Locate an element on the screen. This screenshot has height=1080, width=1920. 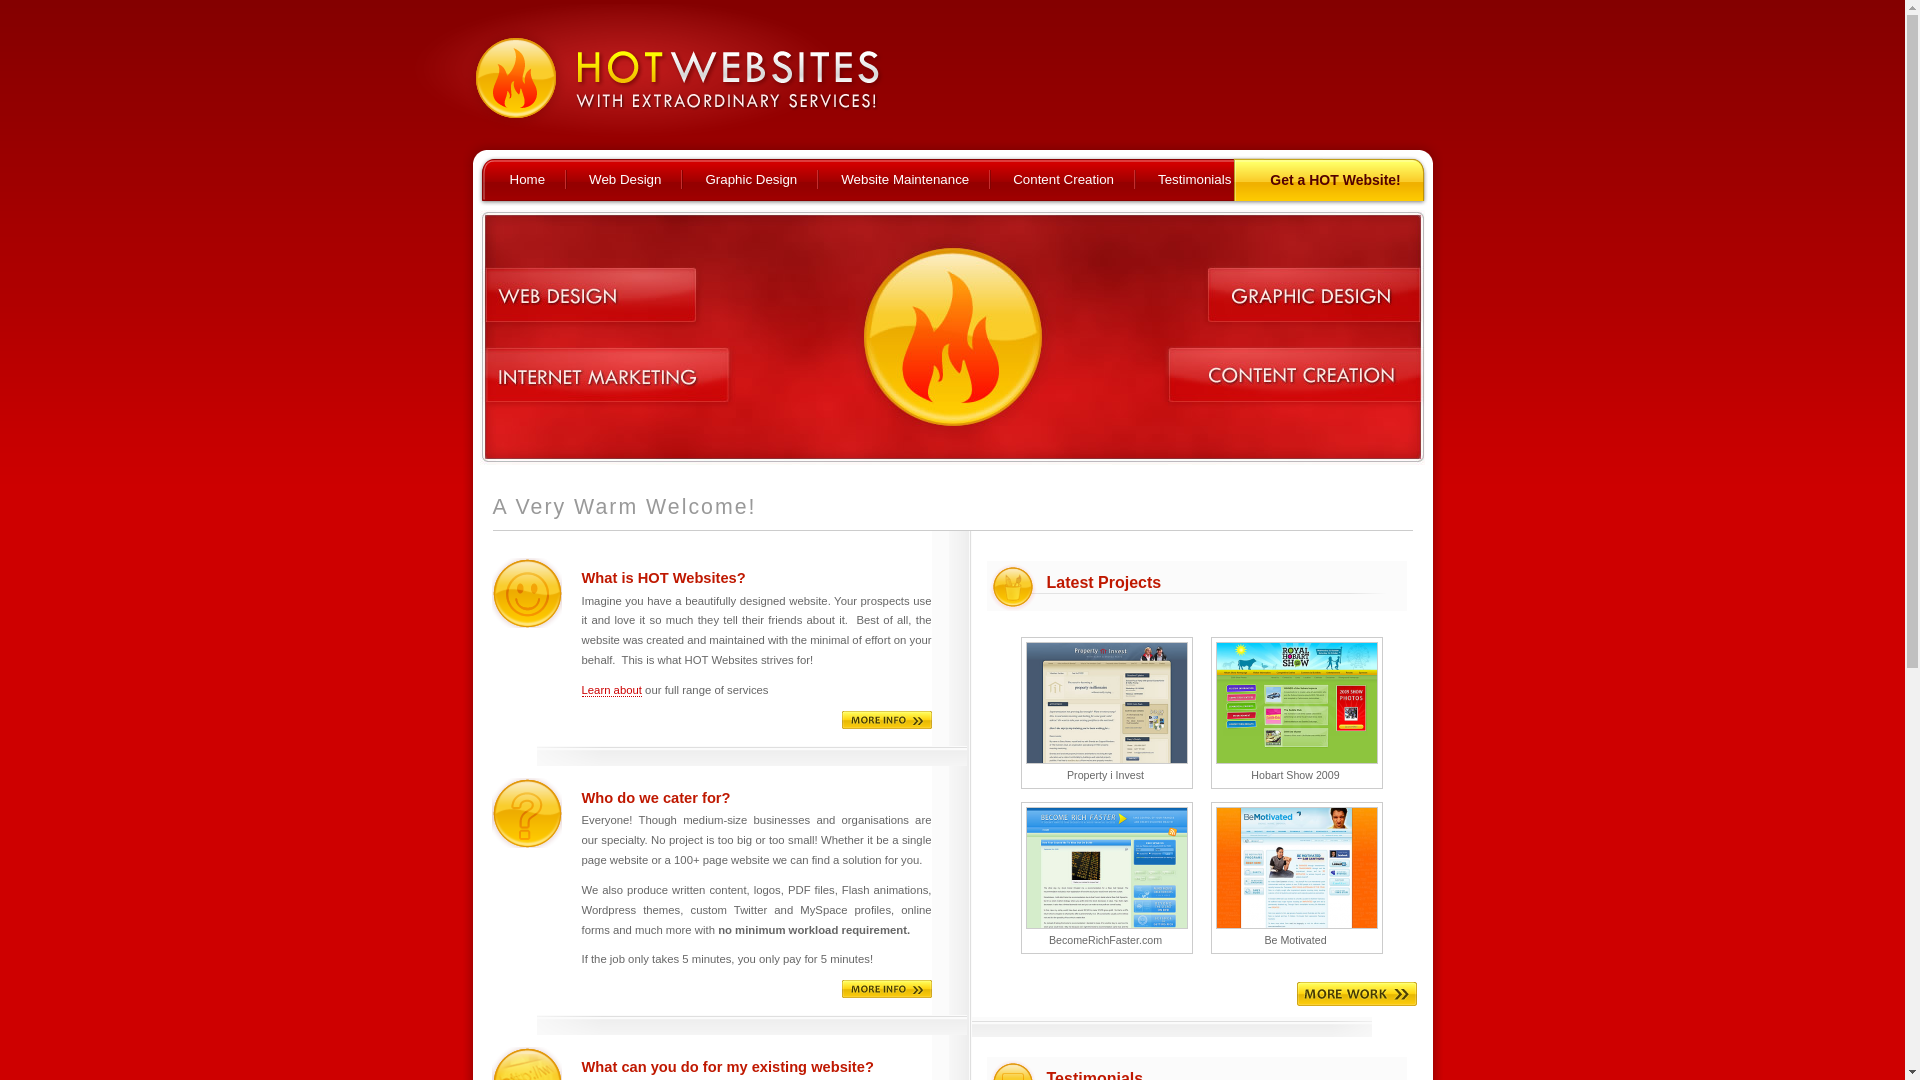
Property i Invest is located at coordinates (1106, 713).